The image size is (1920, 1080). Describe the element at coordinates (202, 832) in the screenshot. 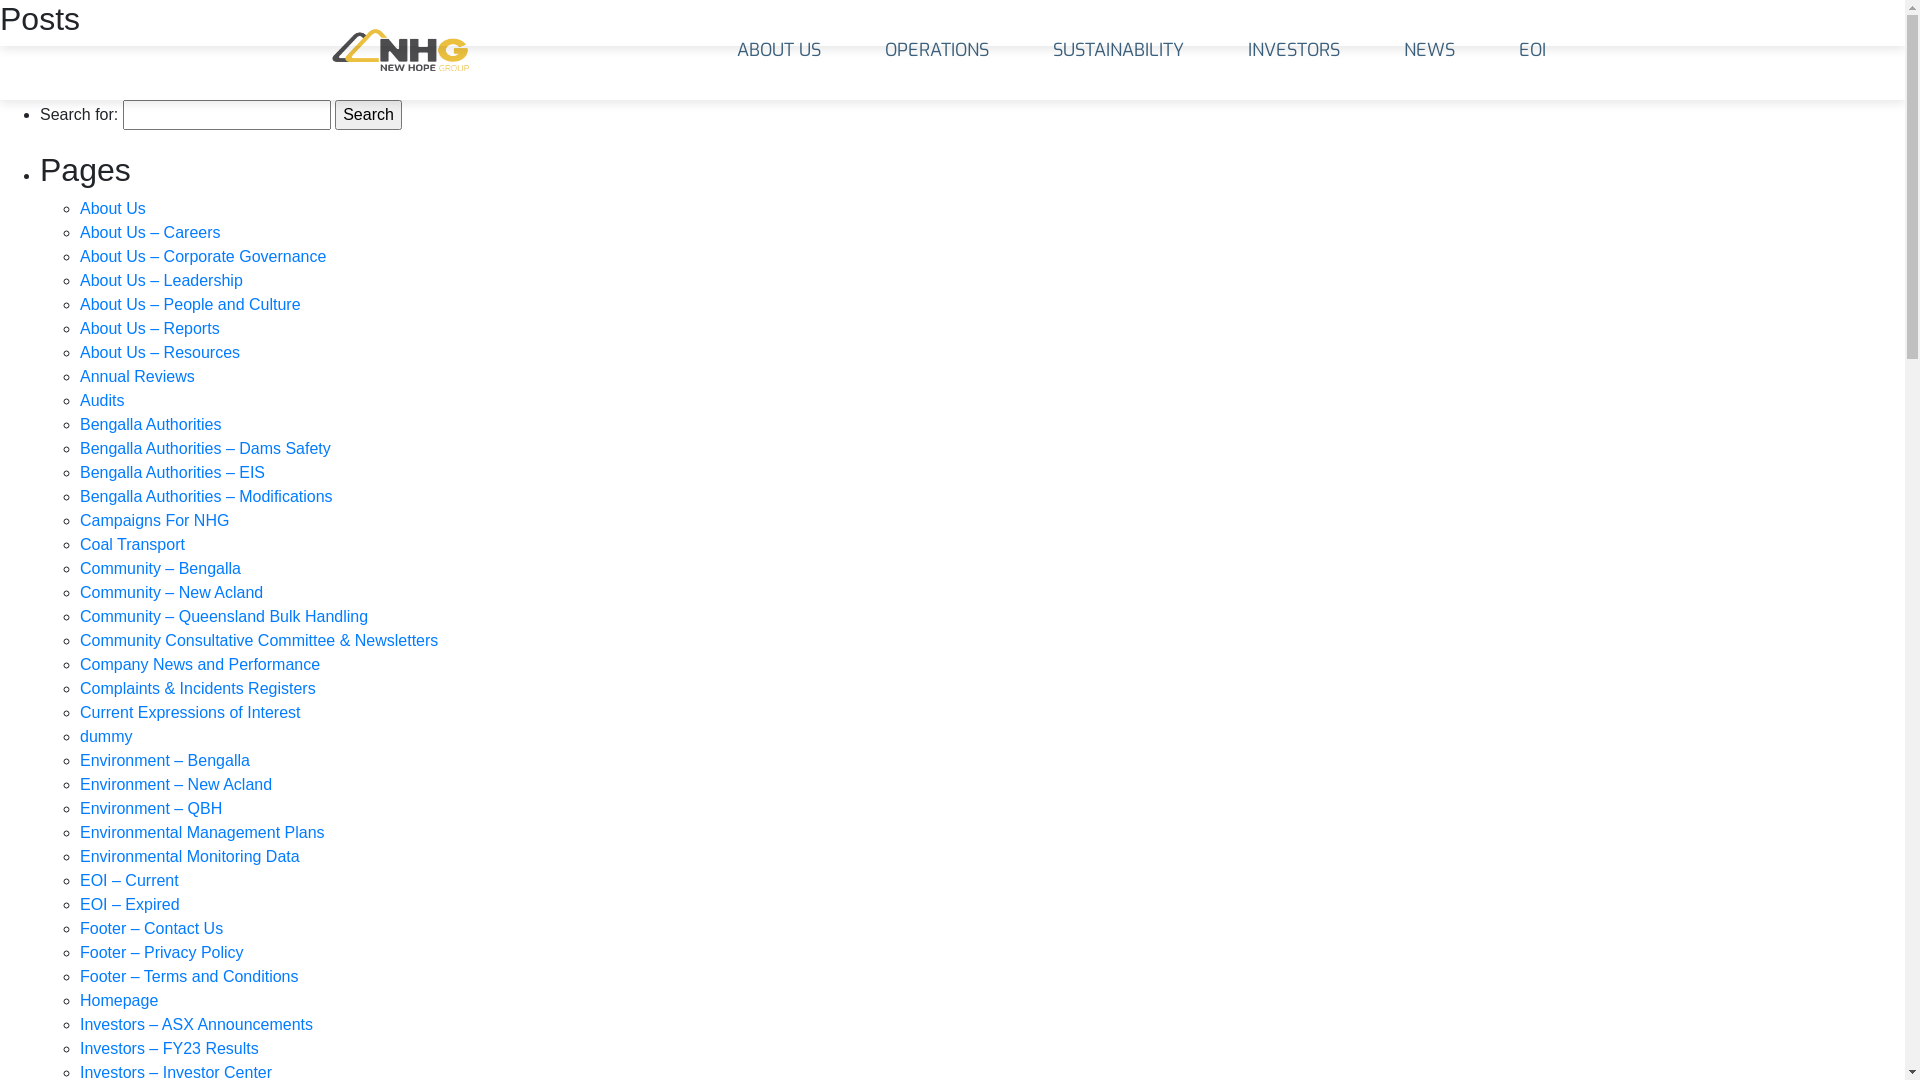

I see `Environmental Management Plans` at that location.